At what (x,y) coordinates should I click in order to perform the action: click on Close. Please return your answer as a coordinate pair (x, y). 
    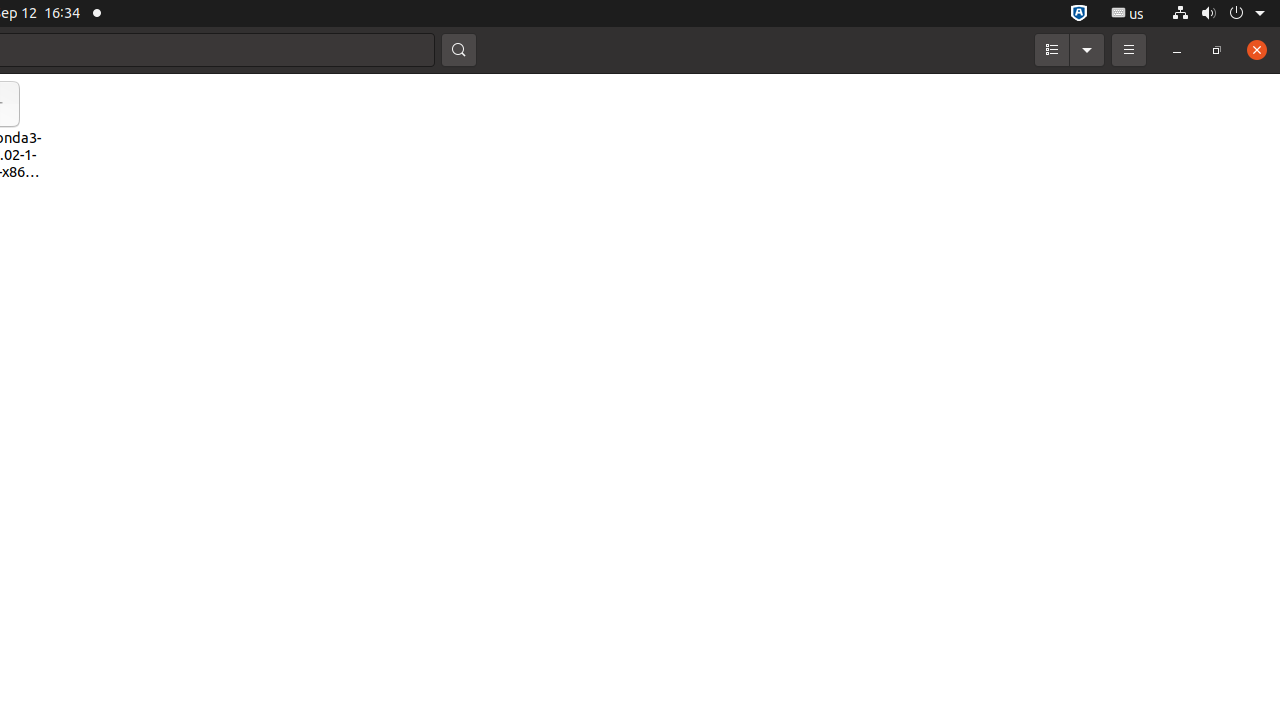
    Looking at the image, I should click on (1257, 50).